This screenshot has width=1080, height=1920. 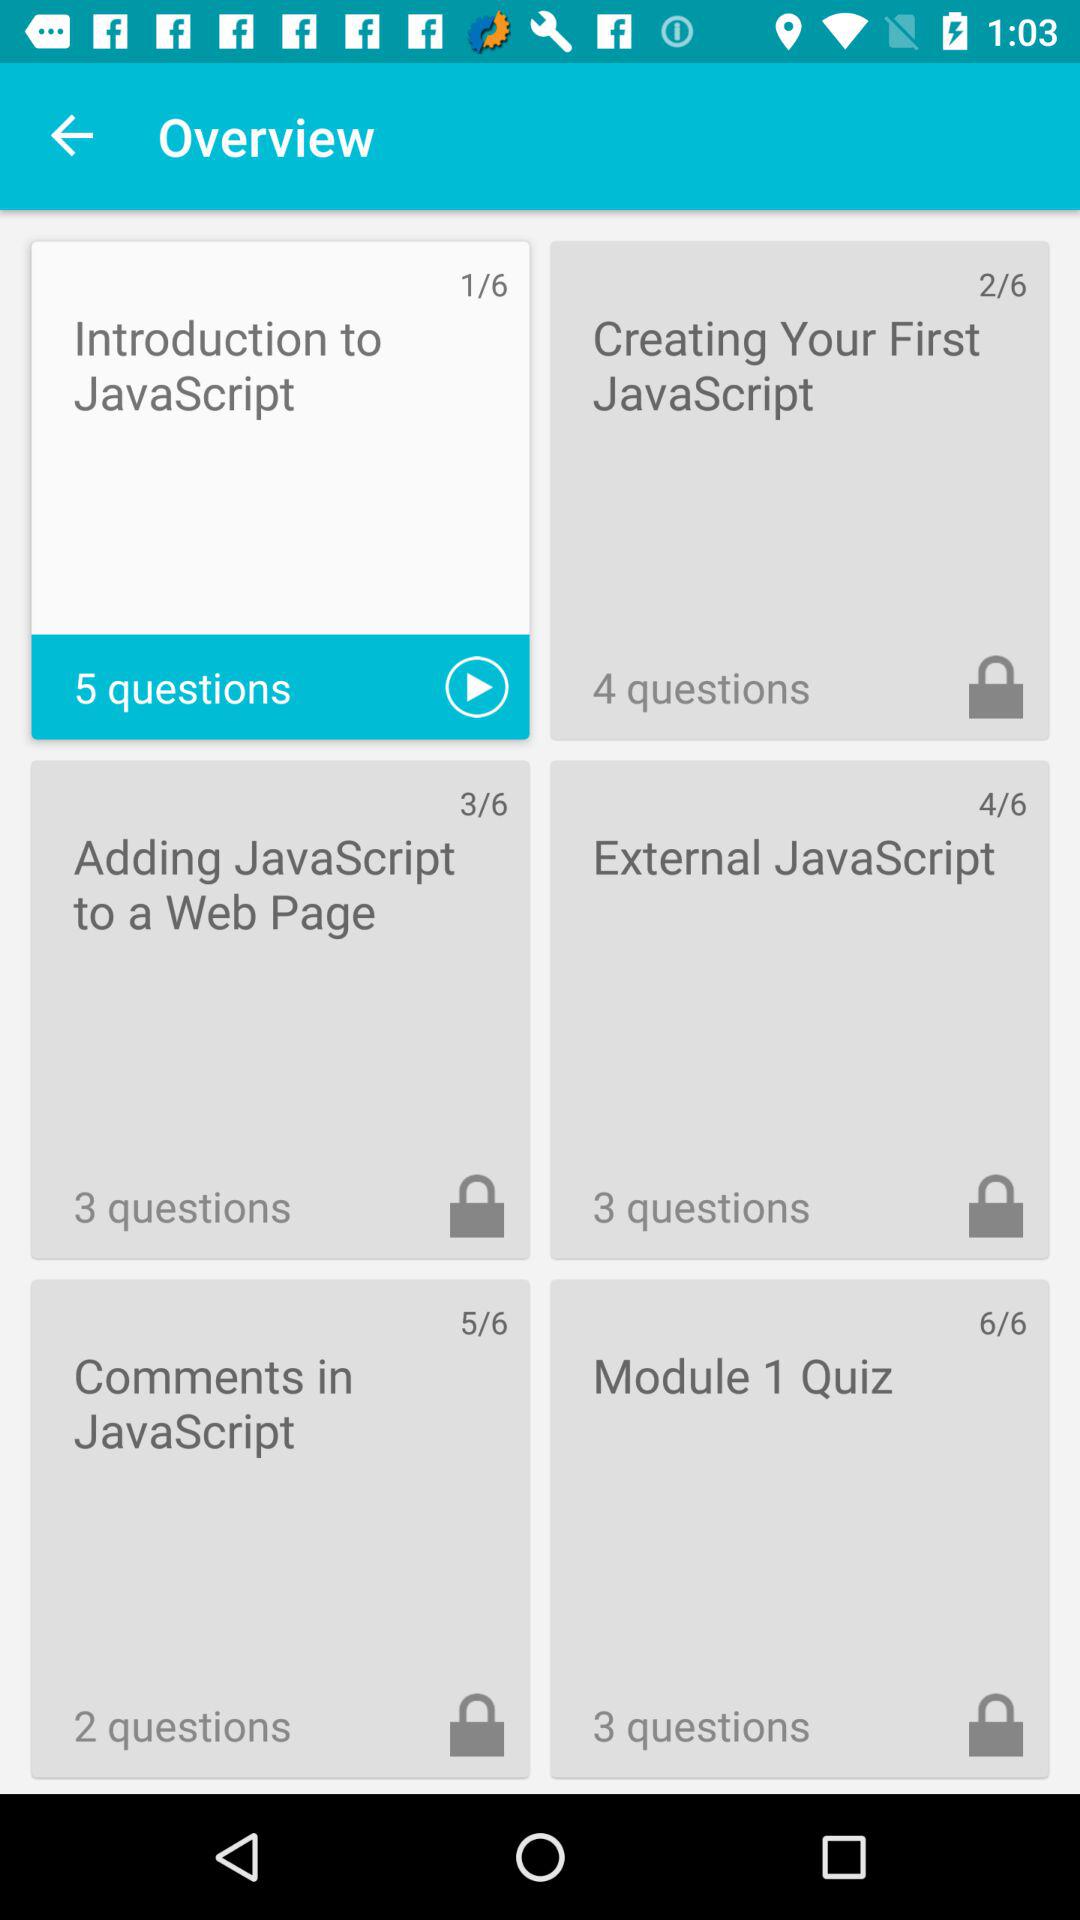 I want to click on launch the icon to the left of the overview, so click(x=73, y=136).